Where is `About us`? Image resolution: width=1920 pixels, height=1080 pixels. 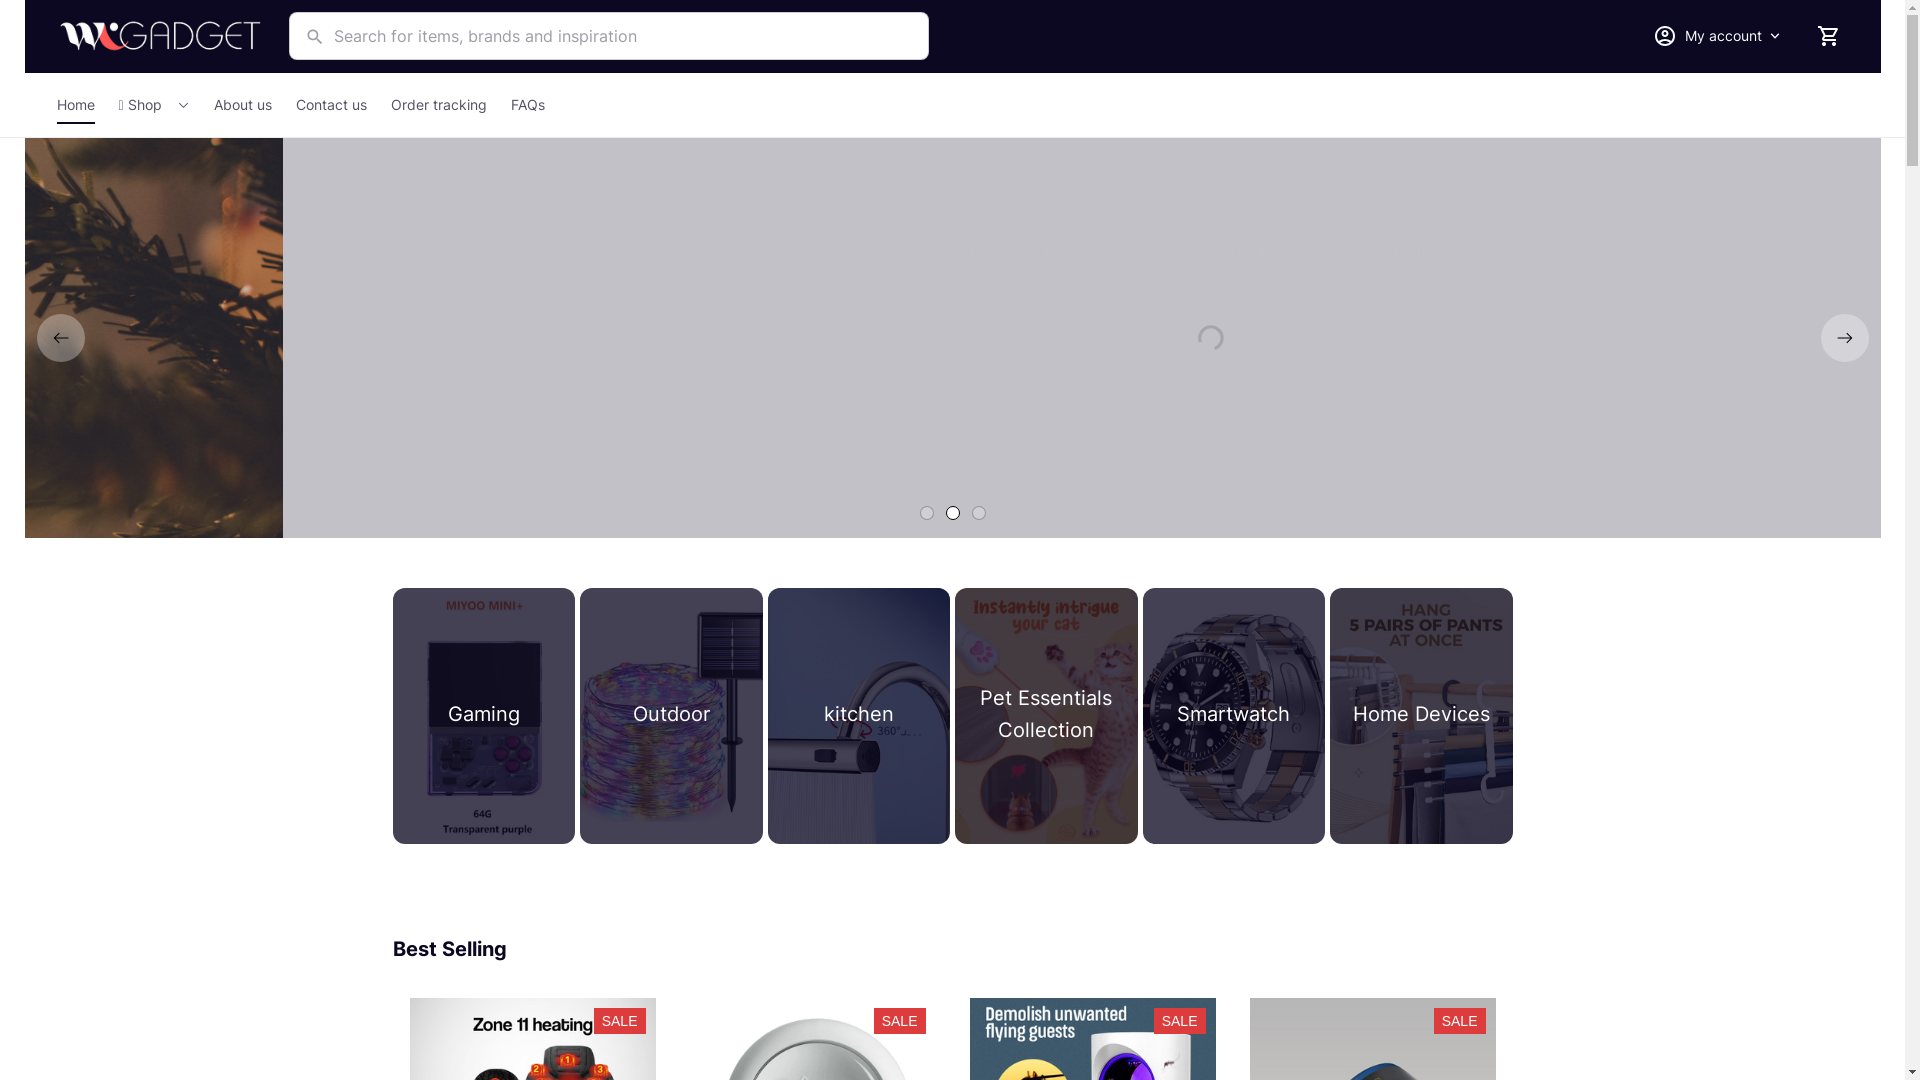 About us is located at coordinates (243, 105).